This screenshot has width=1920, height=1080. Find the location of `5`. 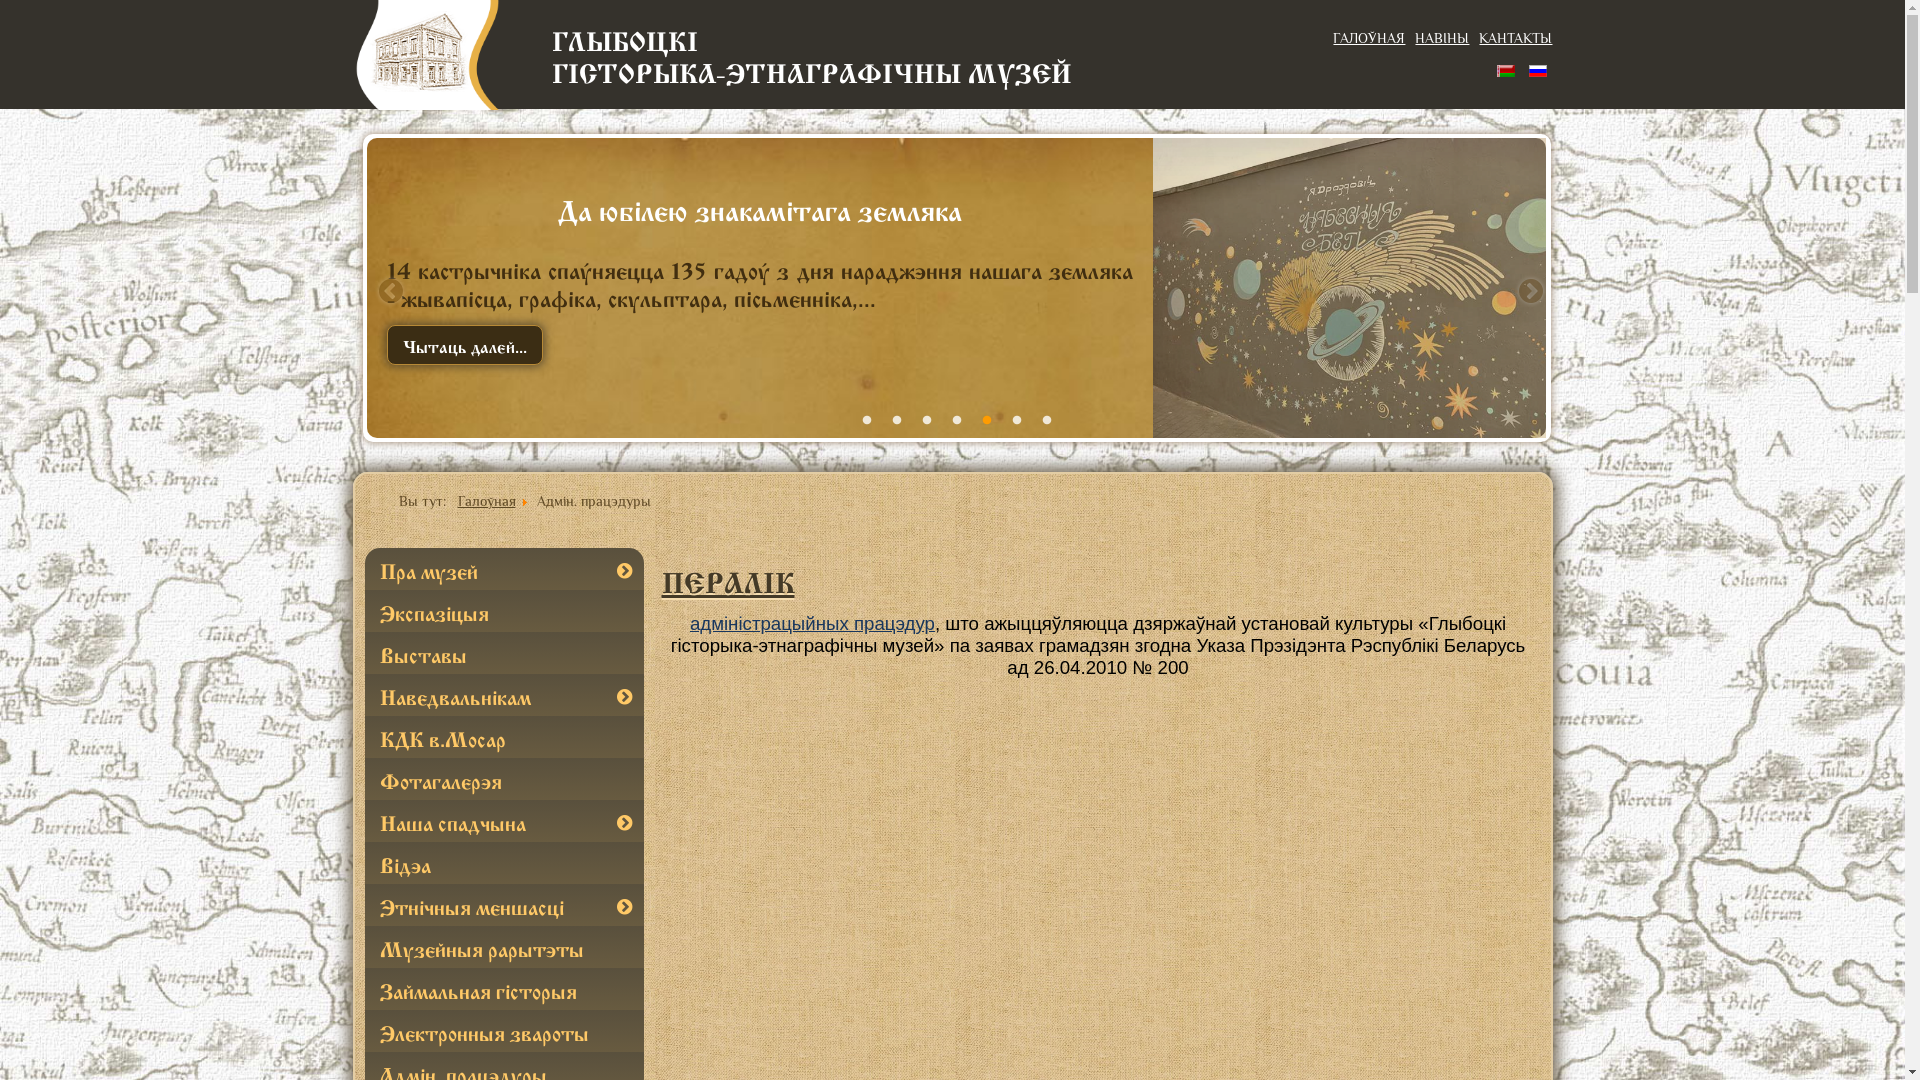

5 is located at coordinates (986, 421).